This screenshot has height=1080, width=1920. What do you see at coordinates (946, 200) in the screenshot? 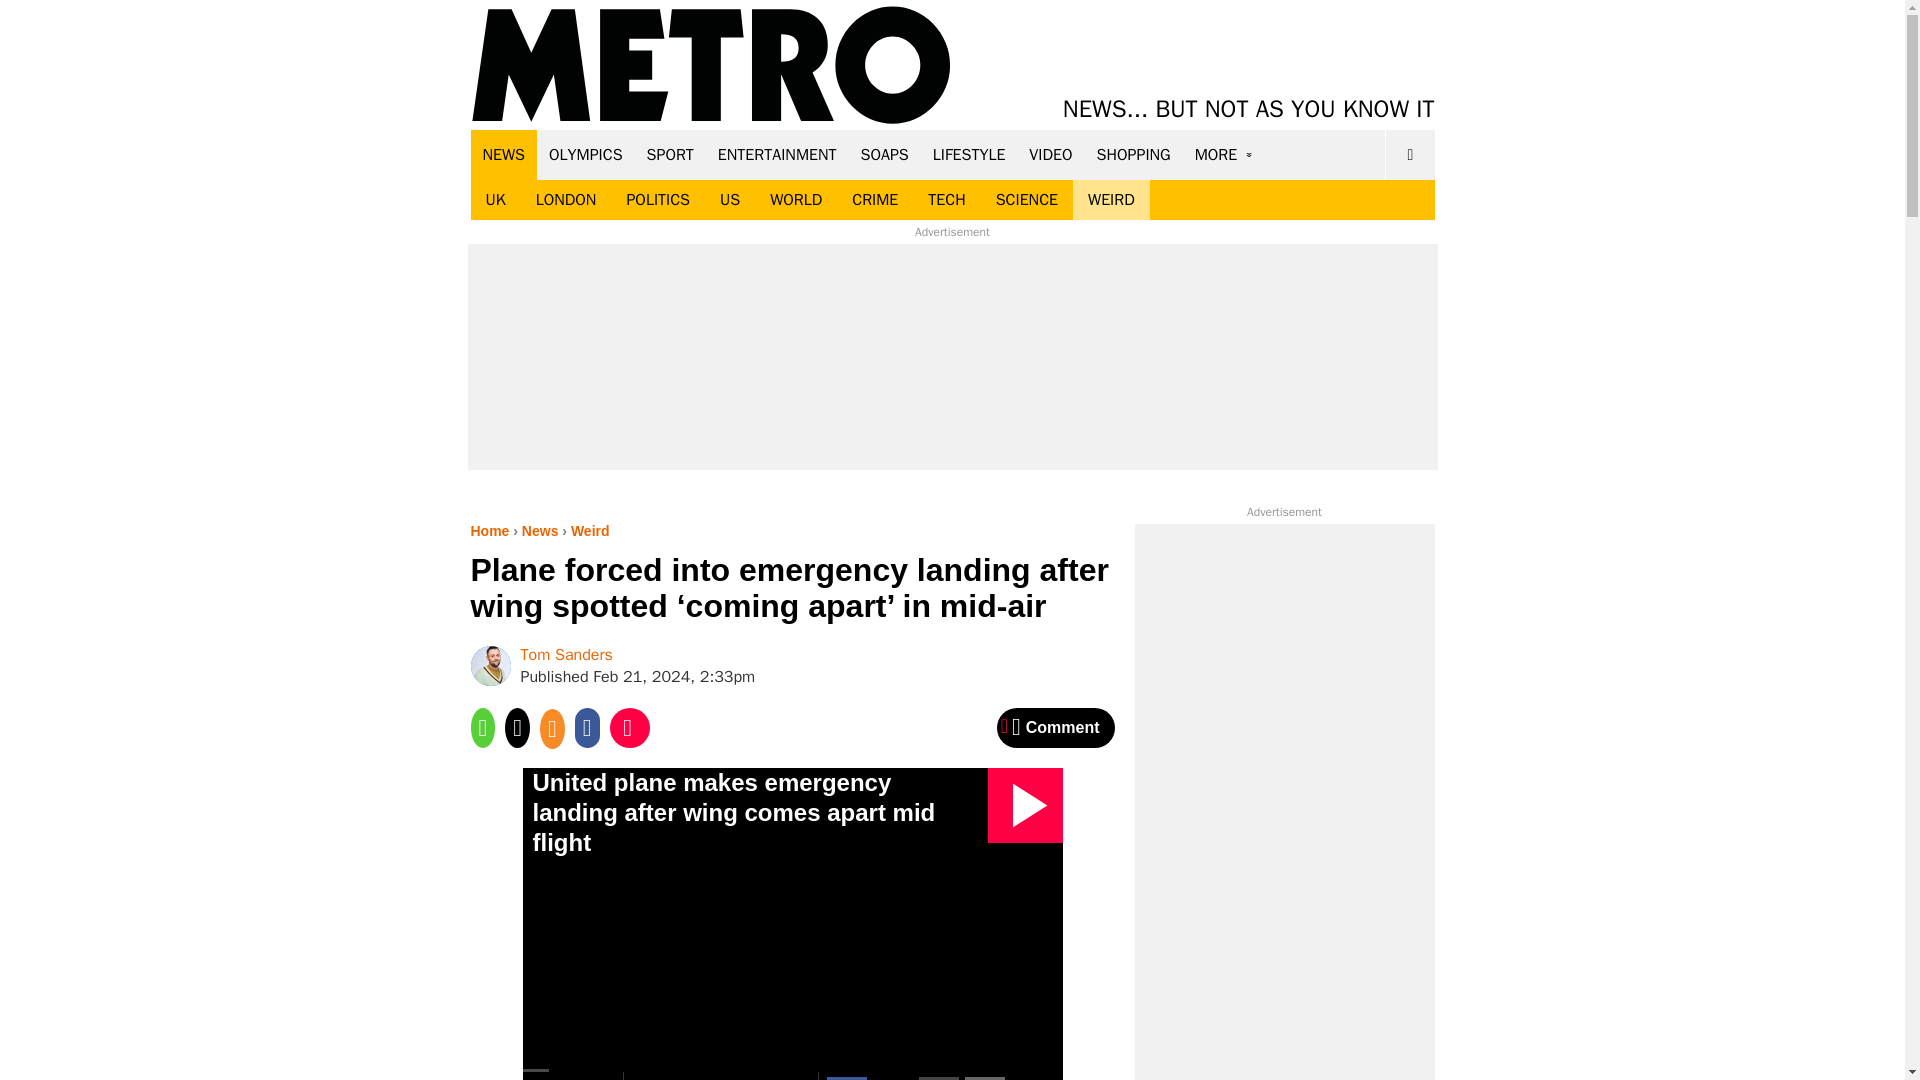
I see `TECH` at bounding box center [946, 200].